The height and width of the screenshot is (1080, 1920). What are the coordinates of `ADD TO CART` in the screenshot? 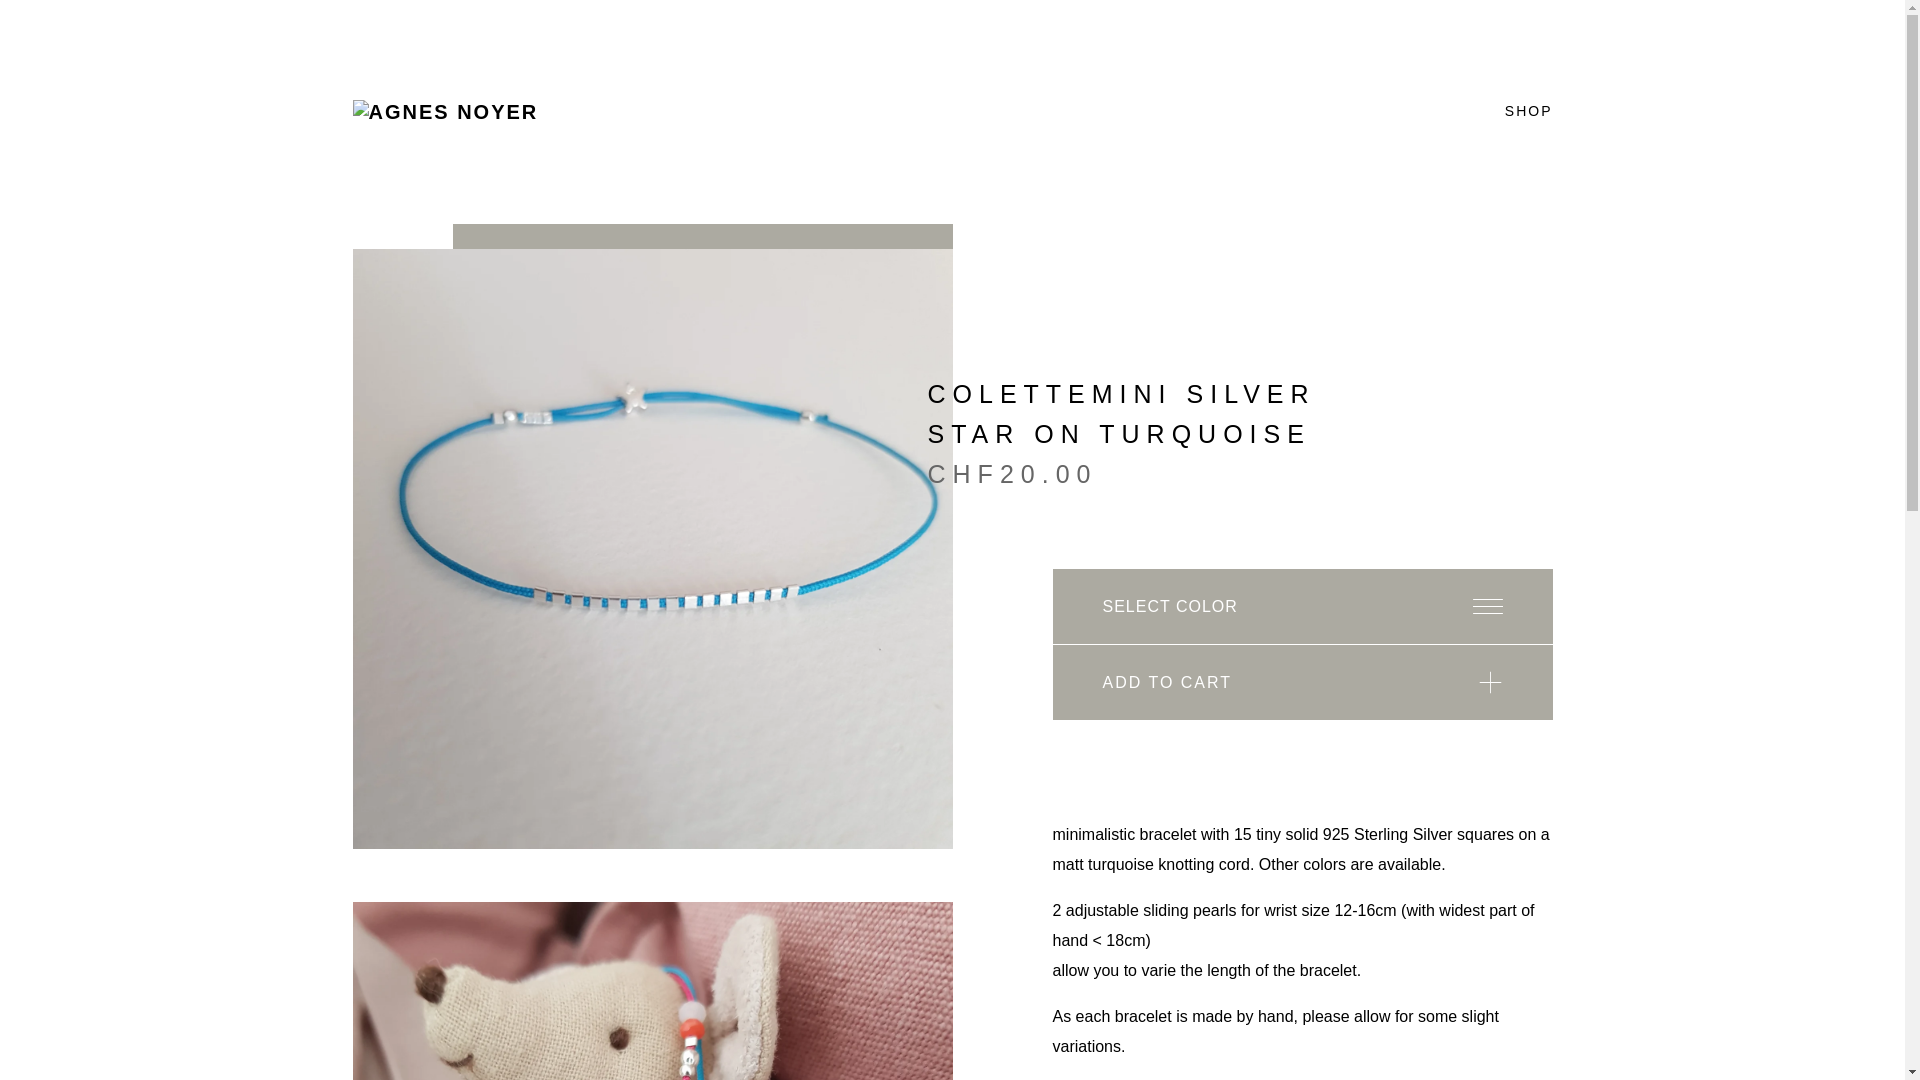 It's located at (1302, 682).